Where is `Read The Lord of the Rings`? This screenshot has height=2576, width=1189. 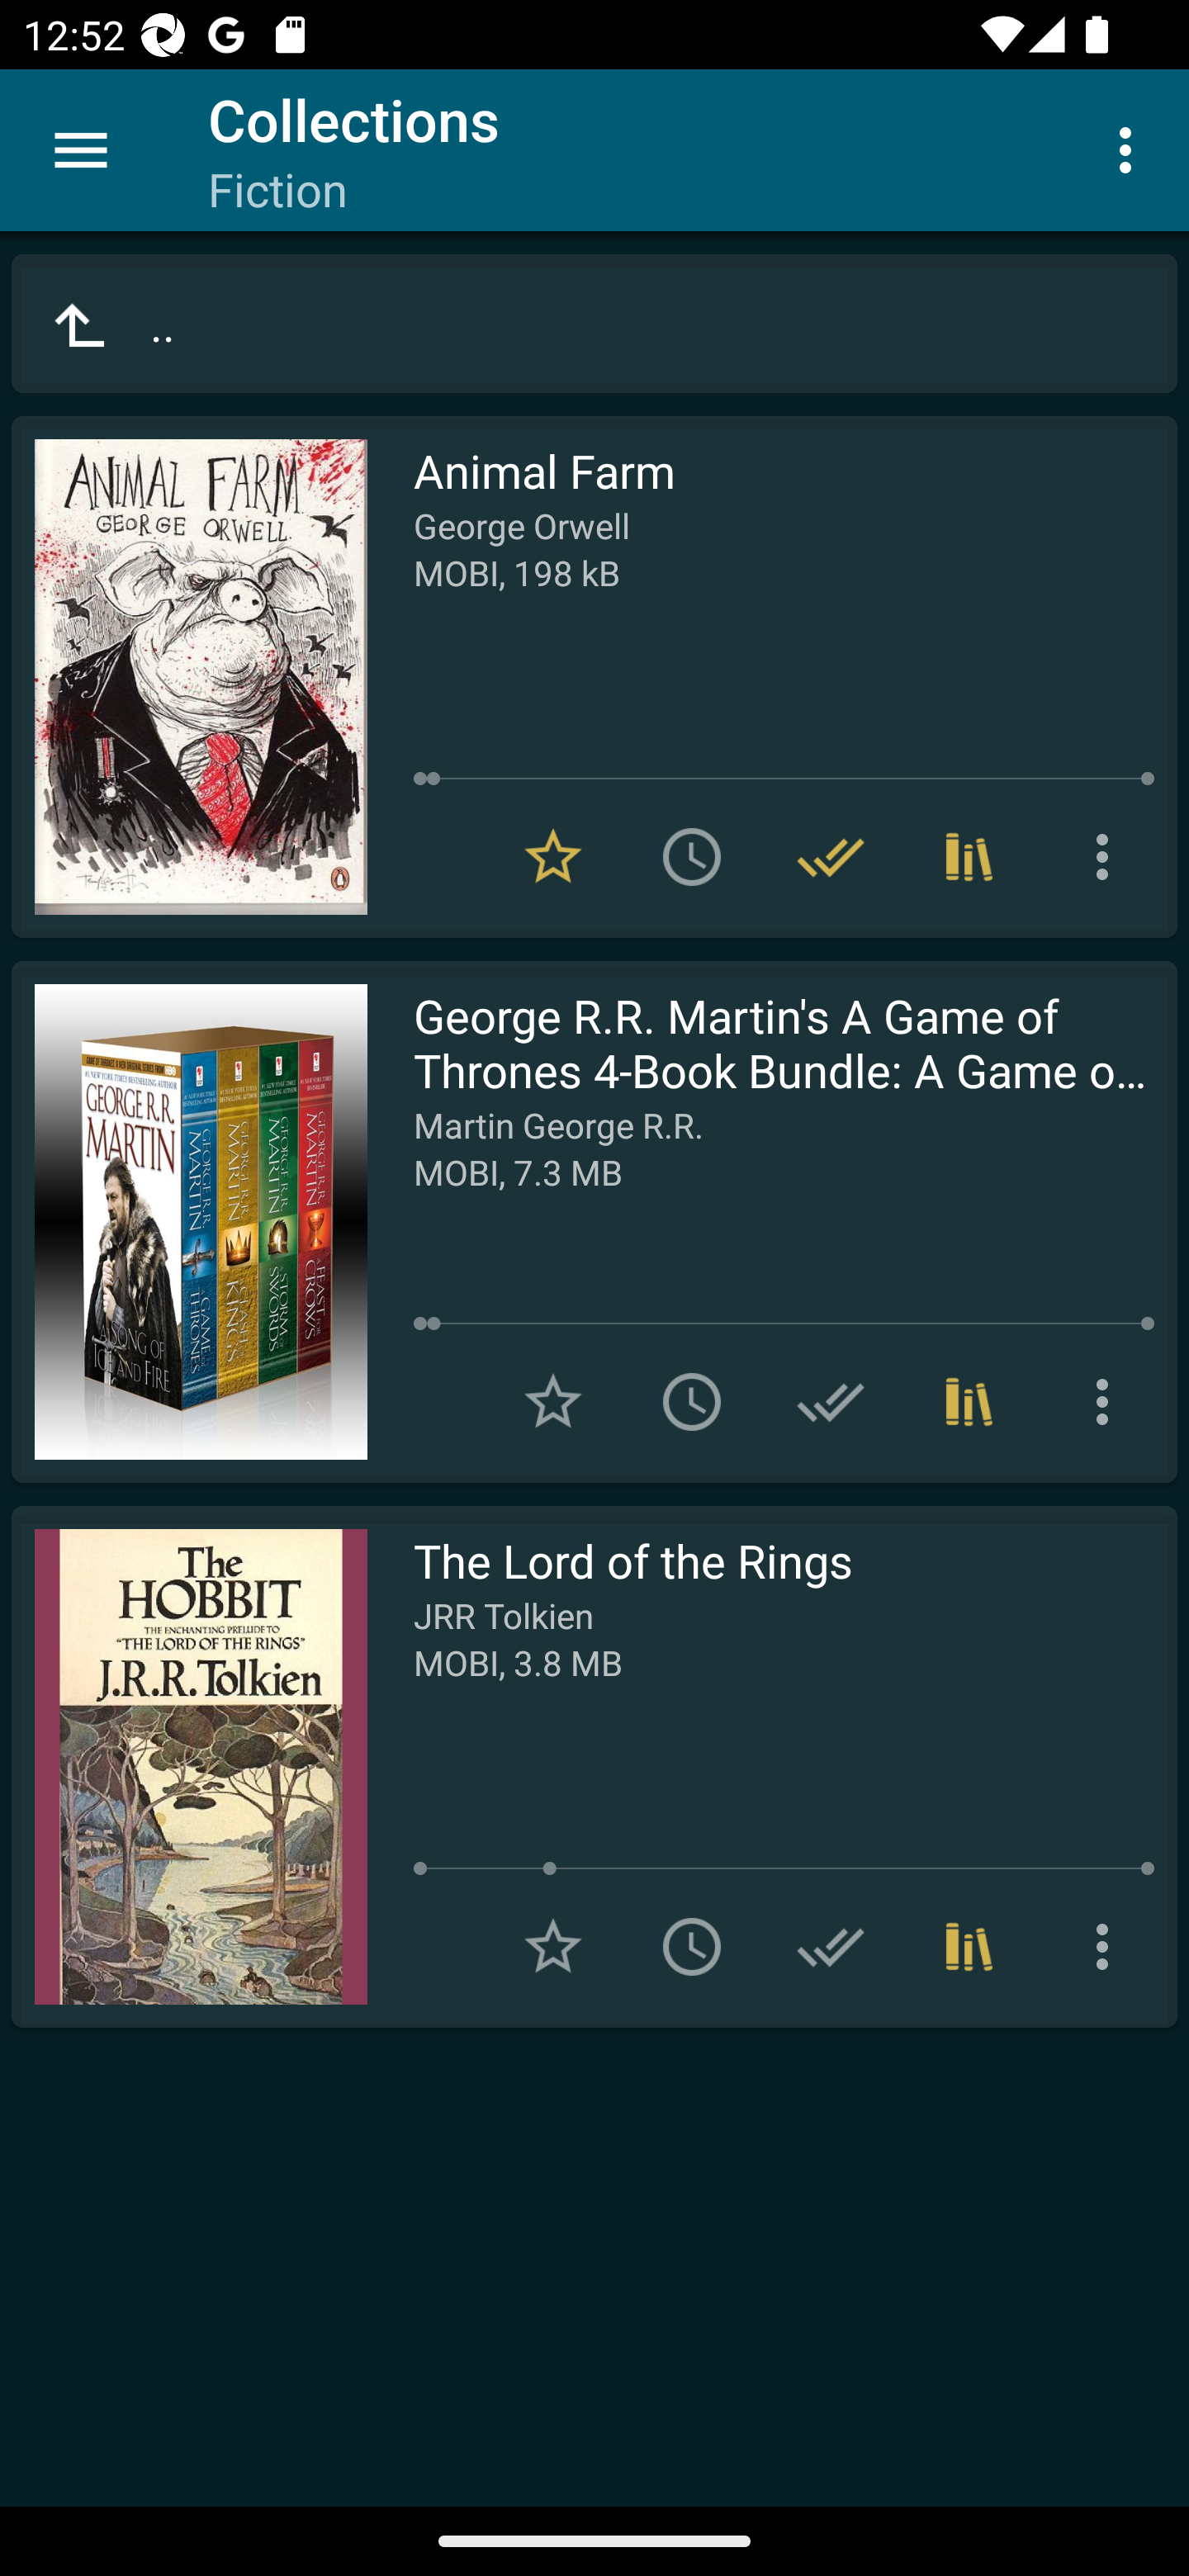 Read The Lord of the Rings is located at coordinates (189, 1767).